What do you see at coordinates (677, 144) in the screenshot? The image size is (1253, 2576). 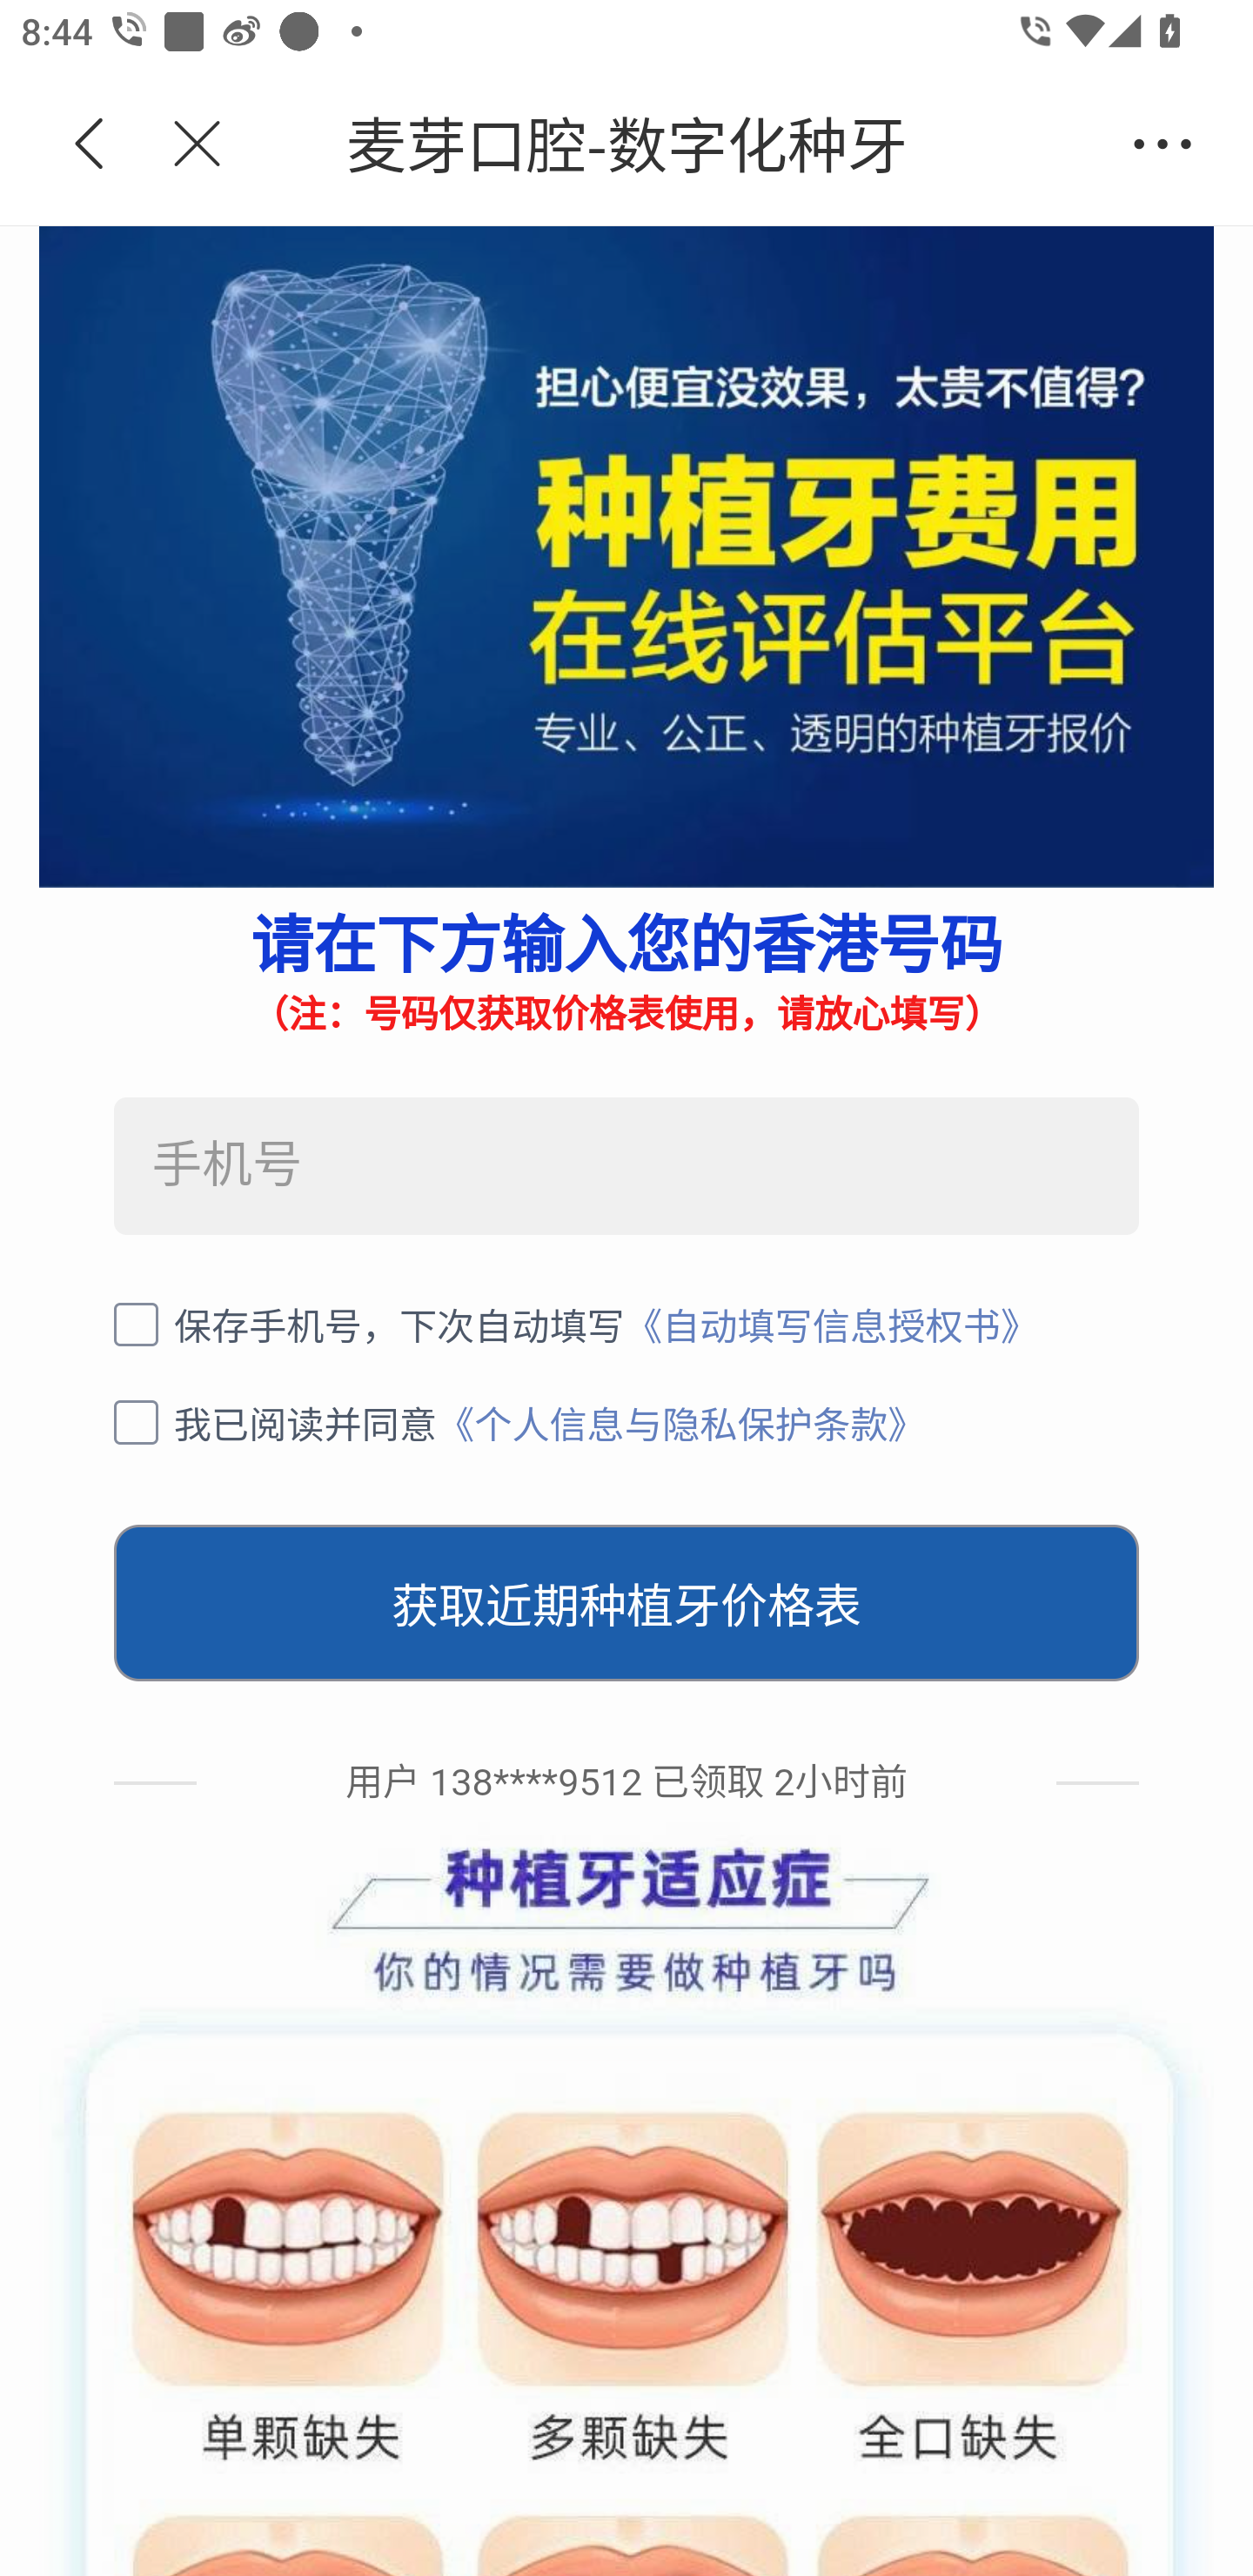 I see `麦芽口腔-数字化种牙` at bounding box center [677, 144].